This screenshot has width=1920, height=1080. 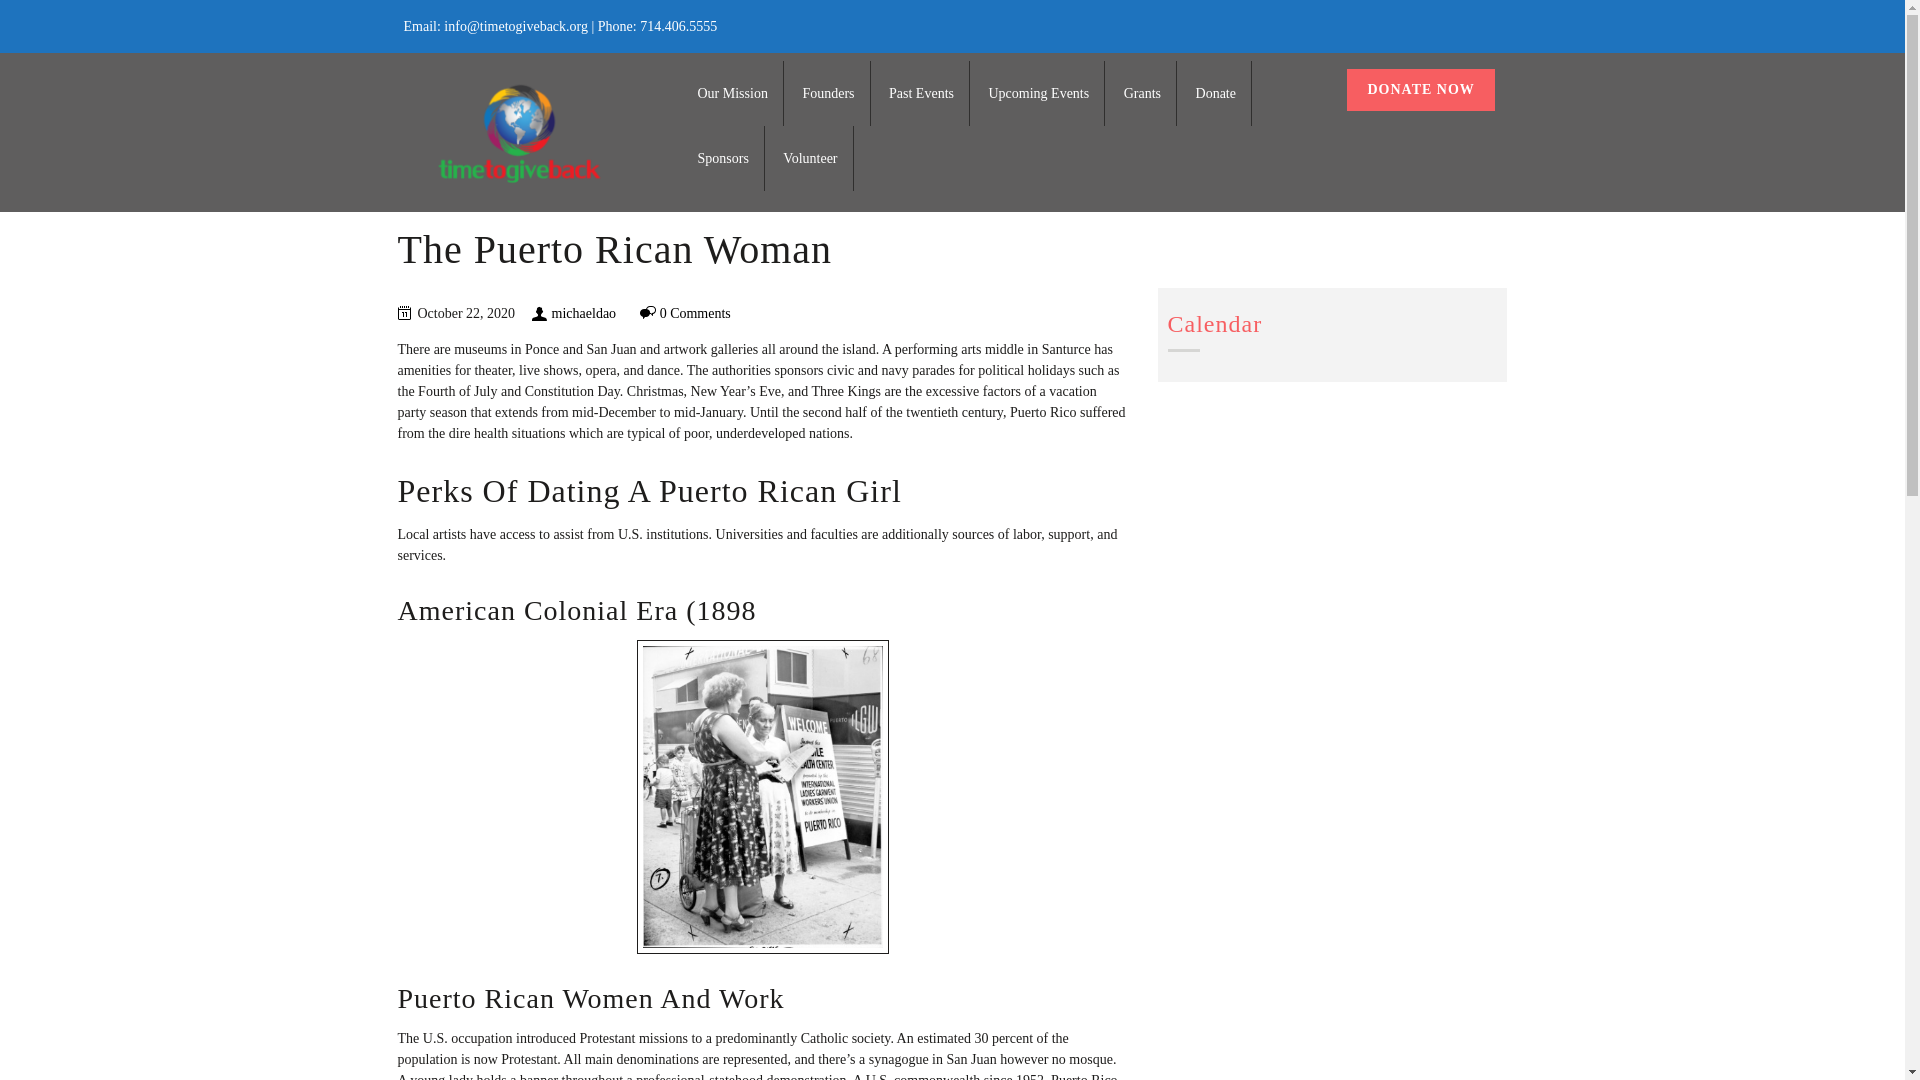 What do you see at coordinates (1216, 93) in the screenshot?
I see `Donate` at bounding box center [1216, 93].